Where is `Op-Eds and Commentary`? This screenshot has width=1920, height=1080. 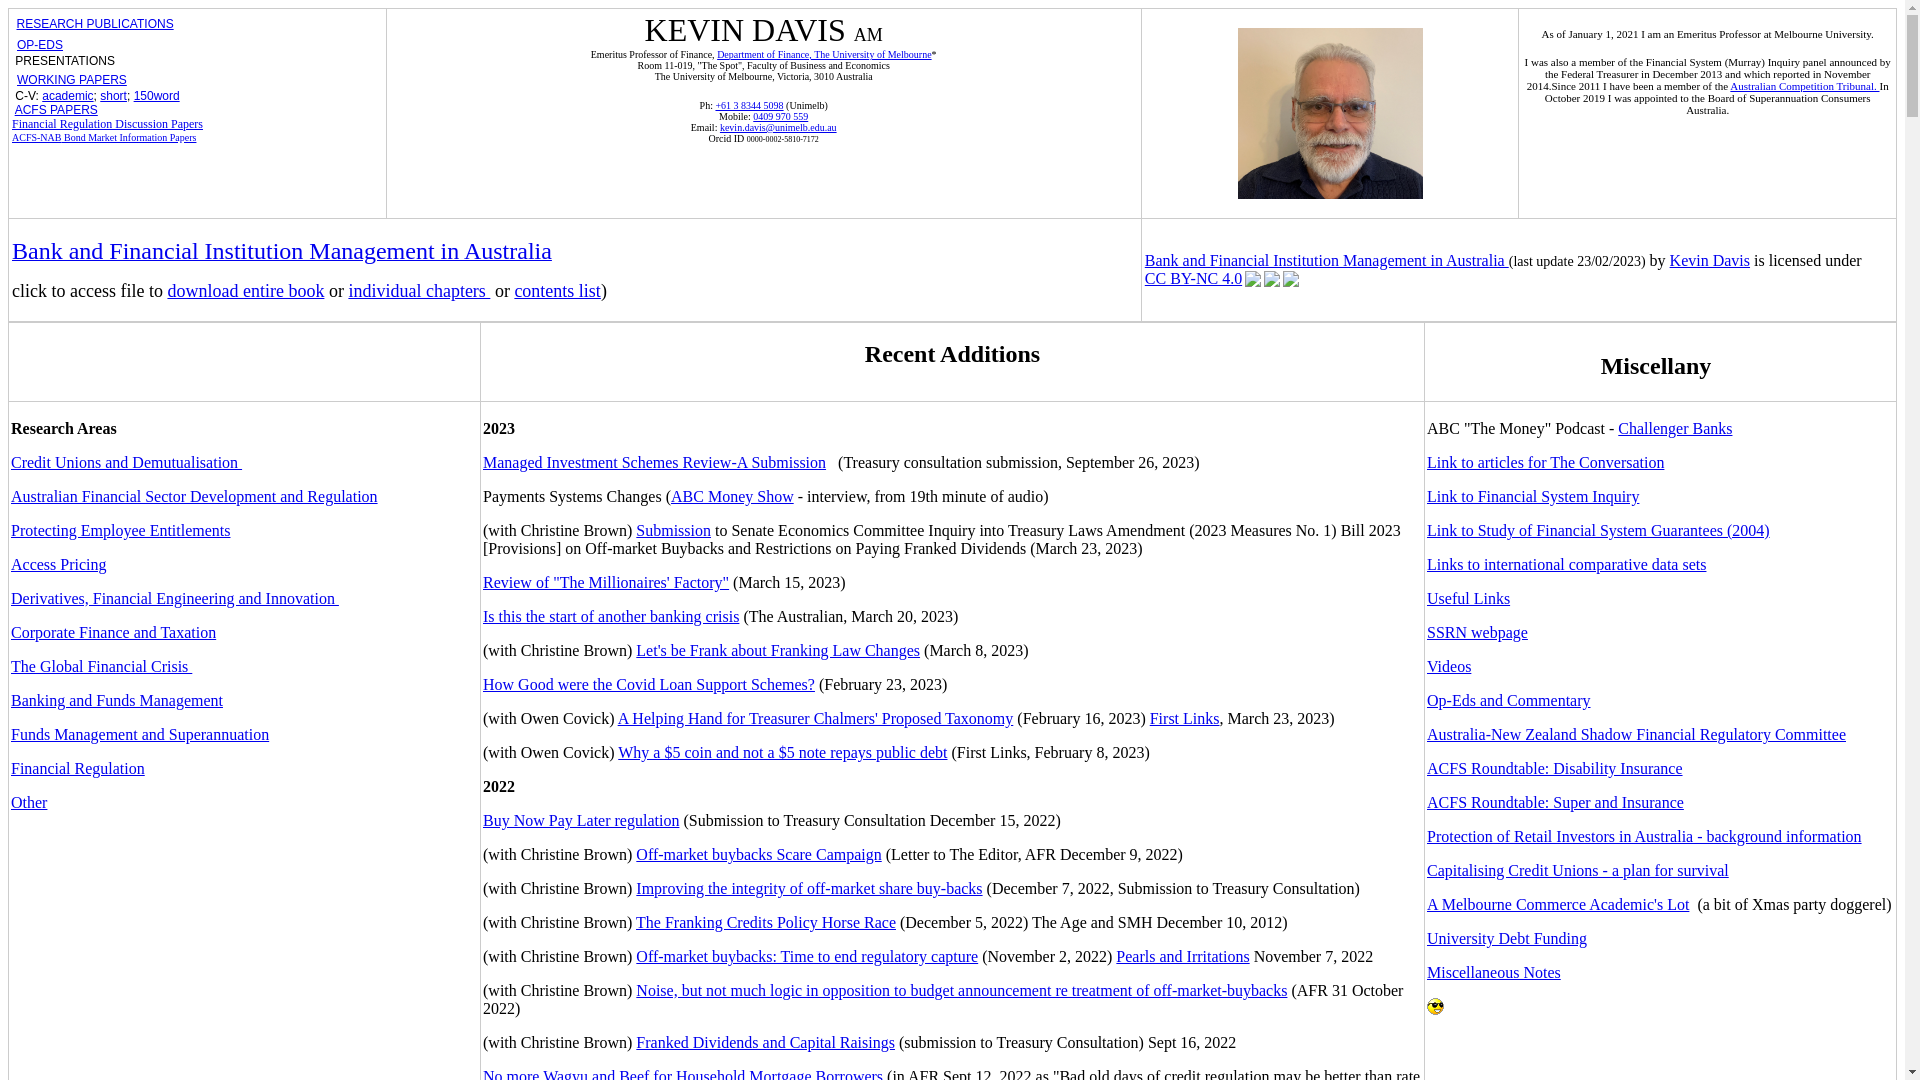
Op-Eds and Commentary is located at coordinates (1509, 700).